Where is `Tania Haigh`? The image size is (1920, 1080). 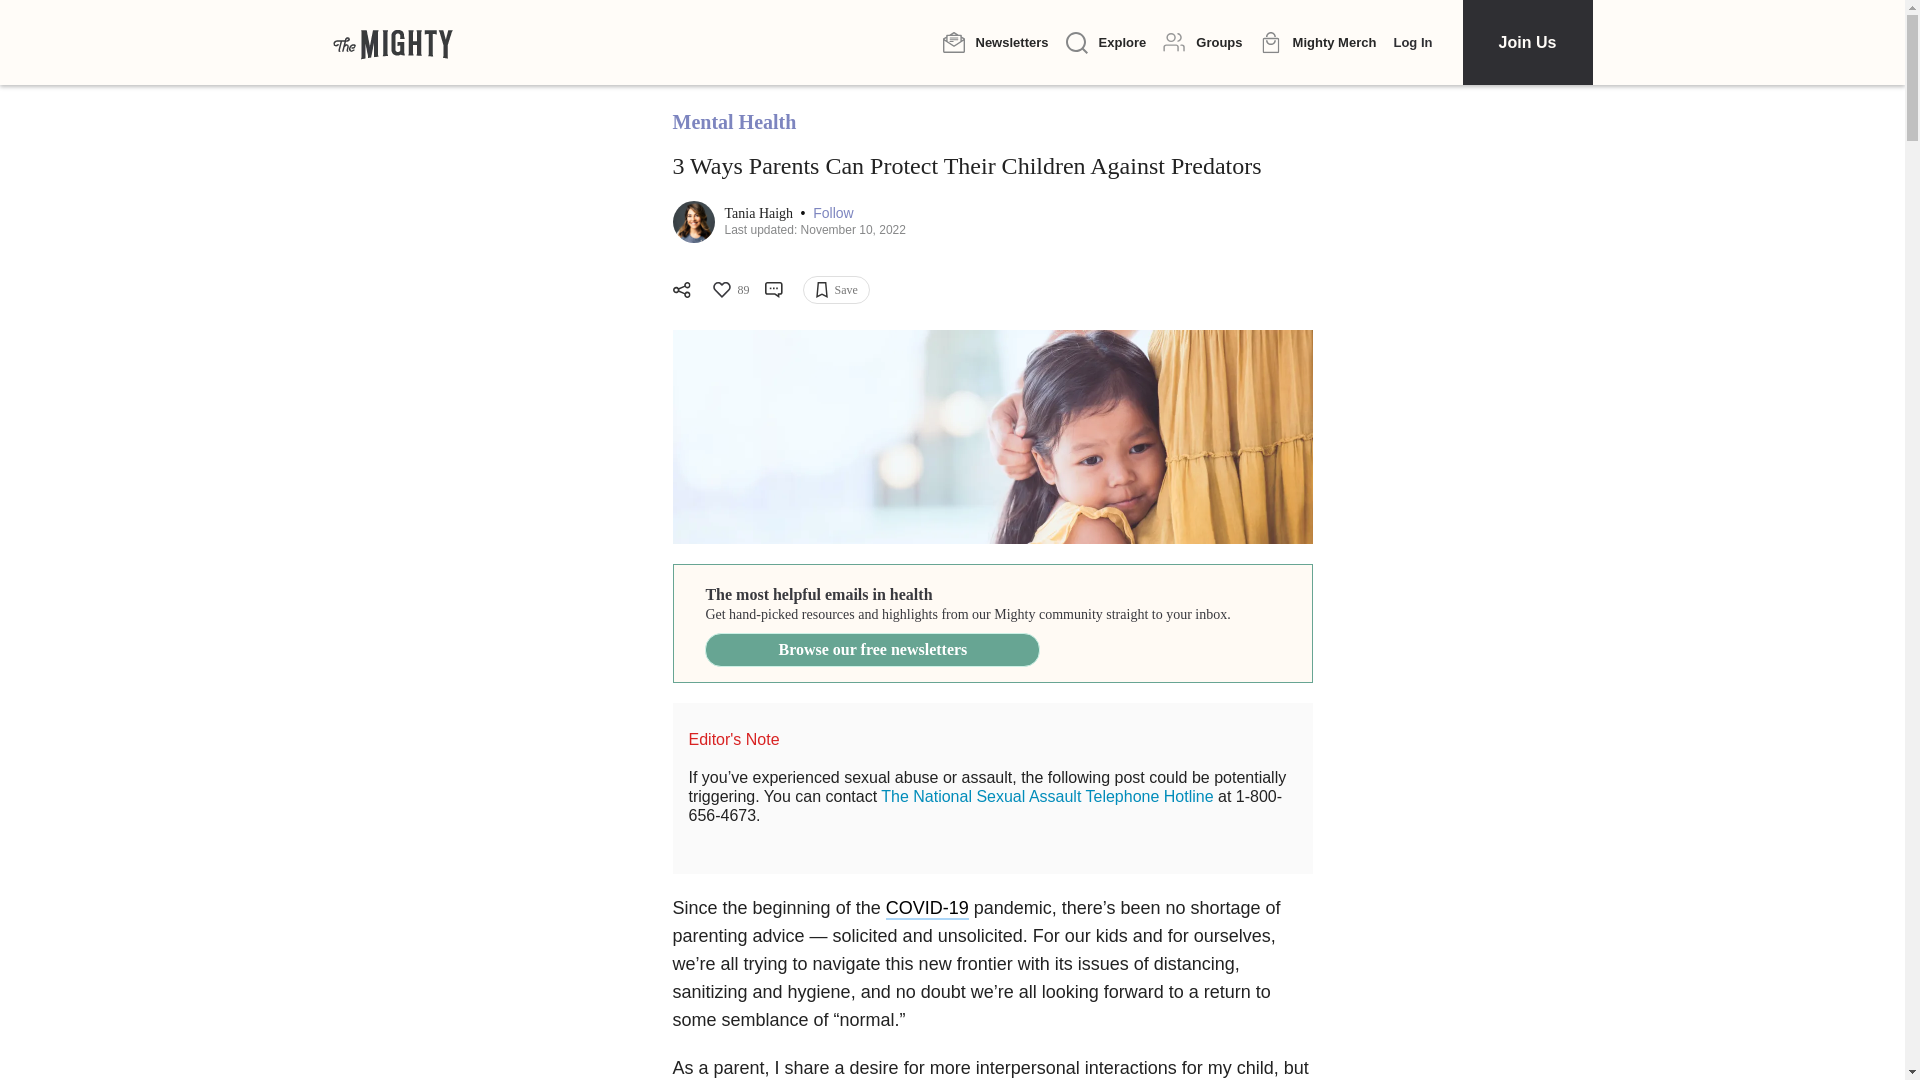
Tania Haigh is located at coordinates (760, 214).